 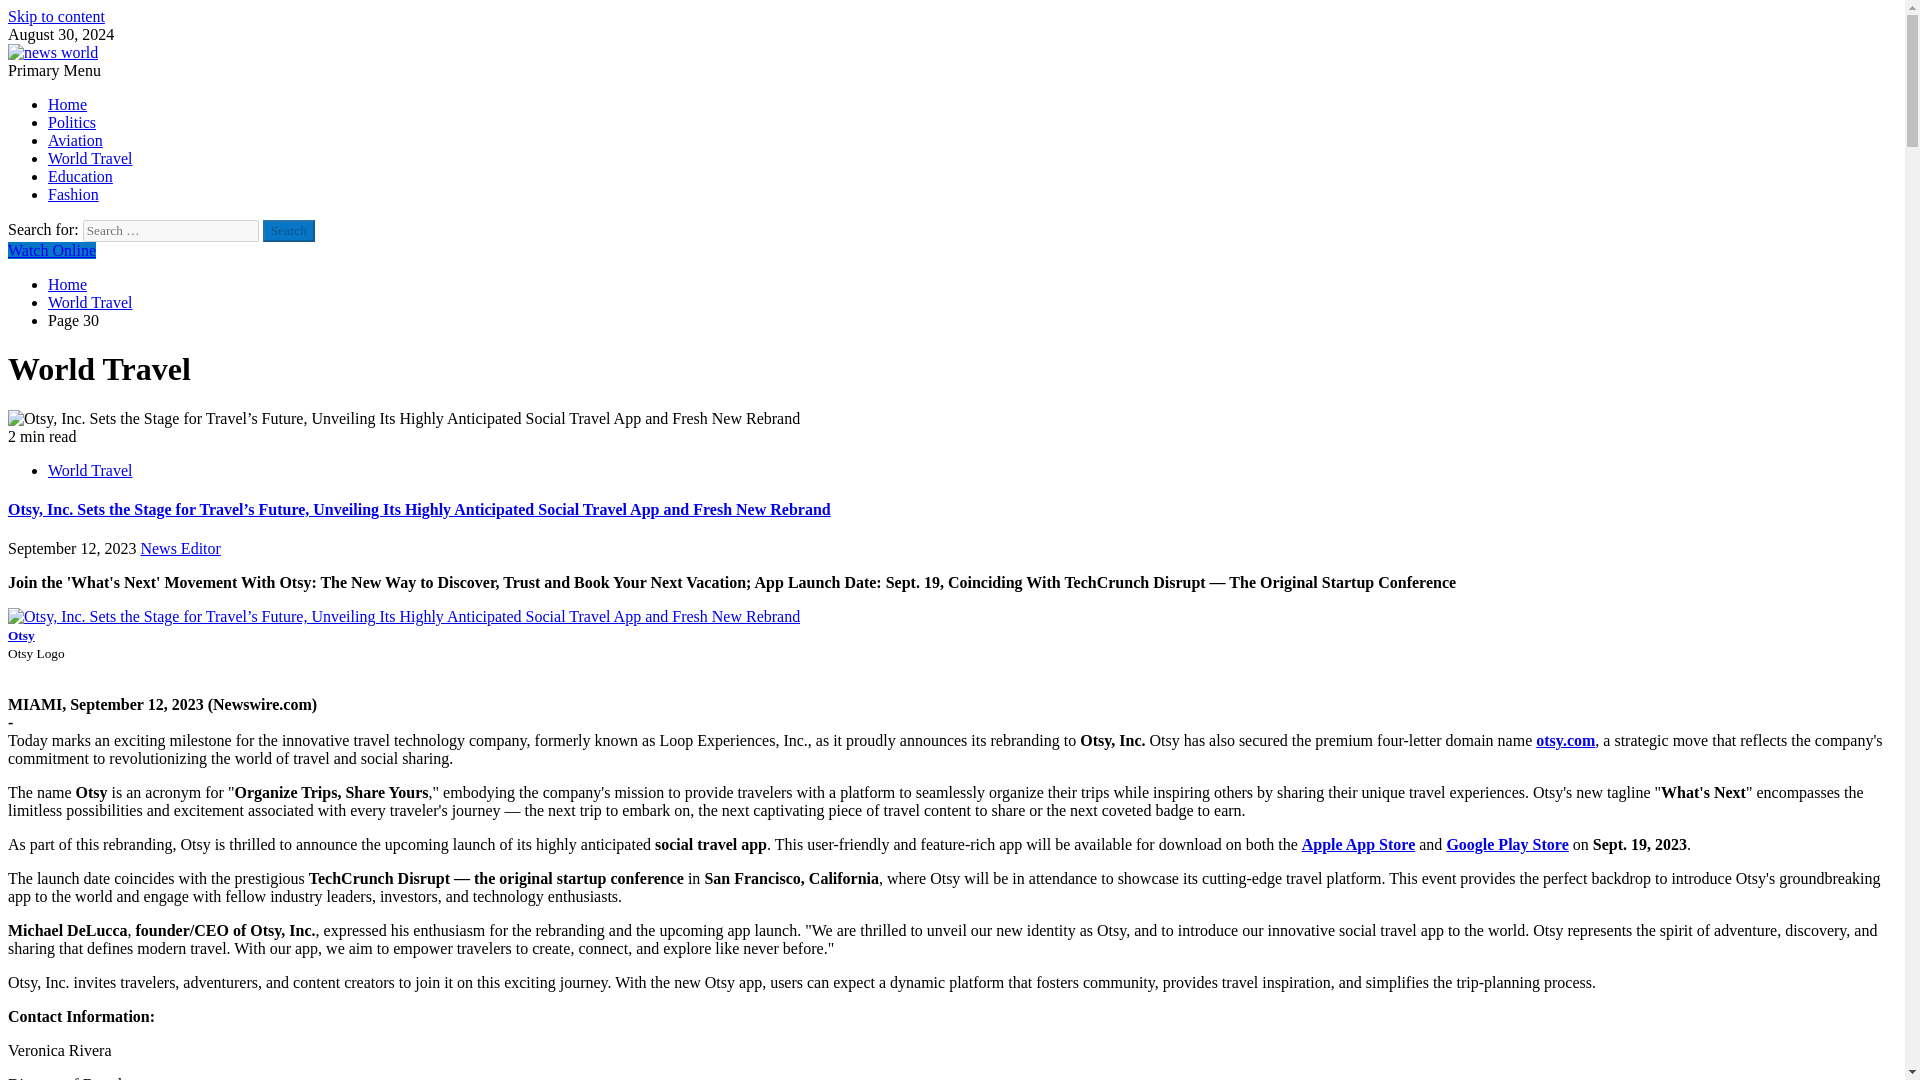 I want to click on Search, so click(x=288, y=230).